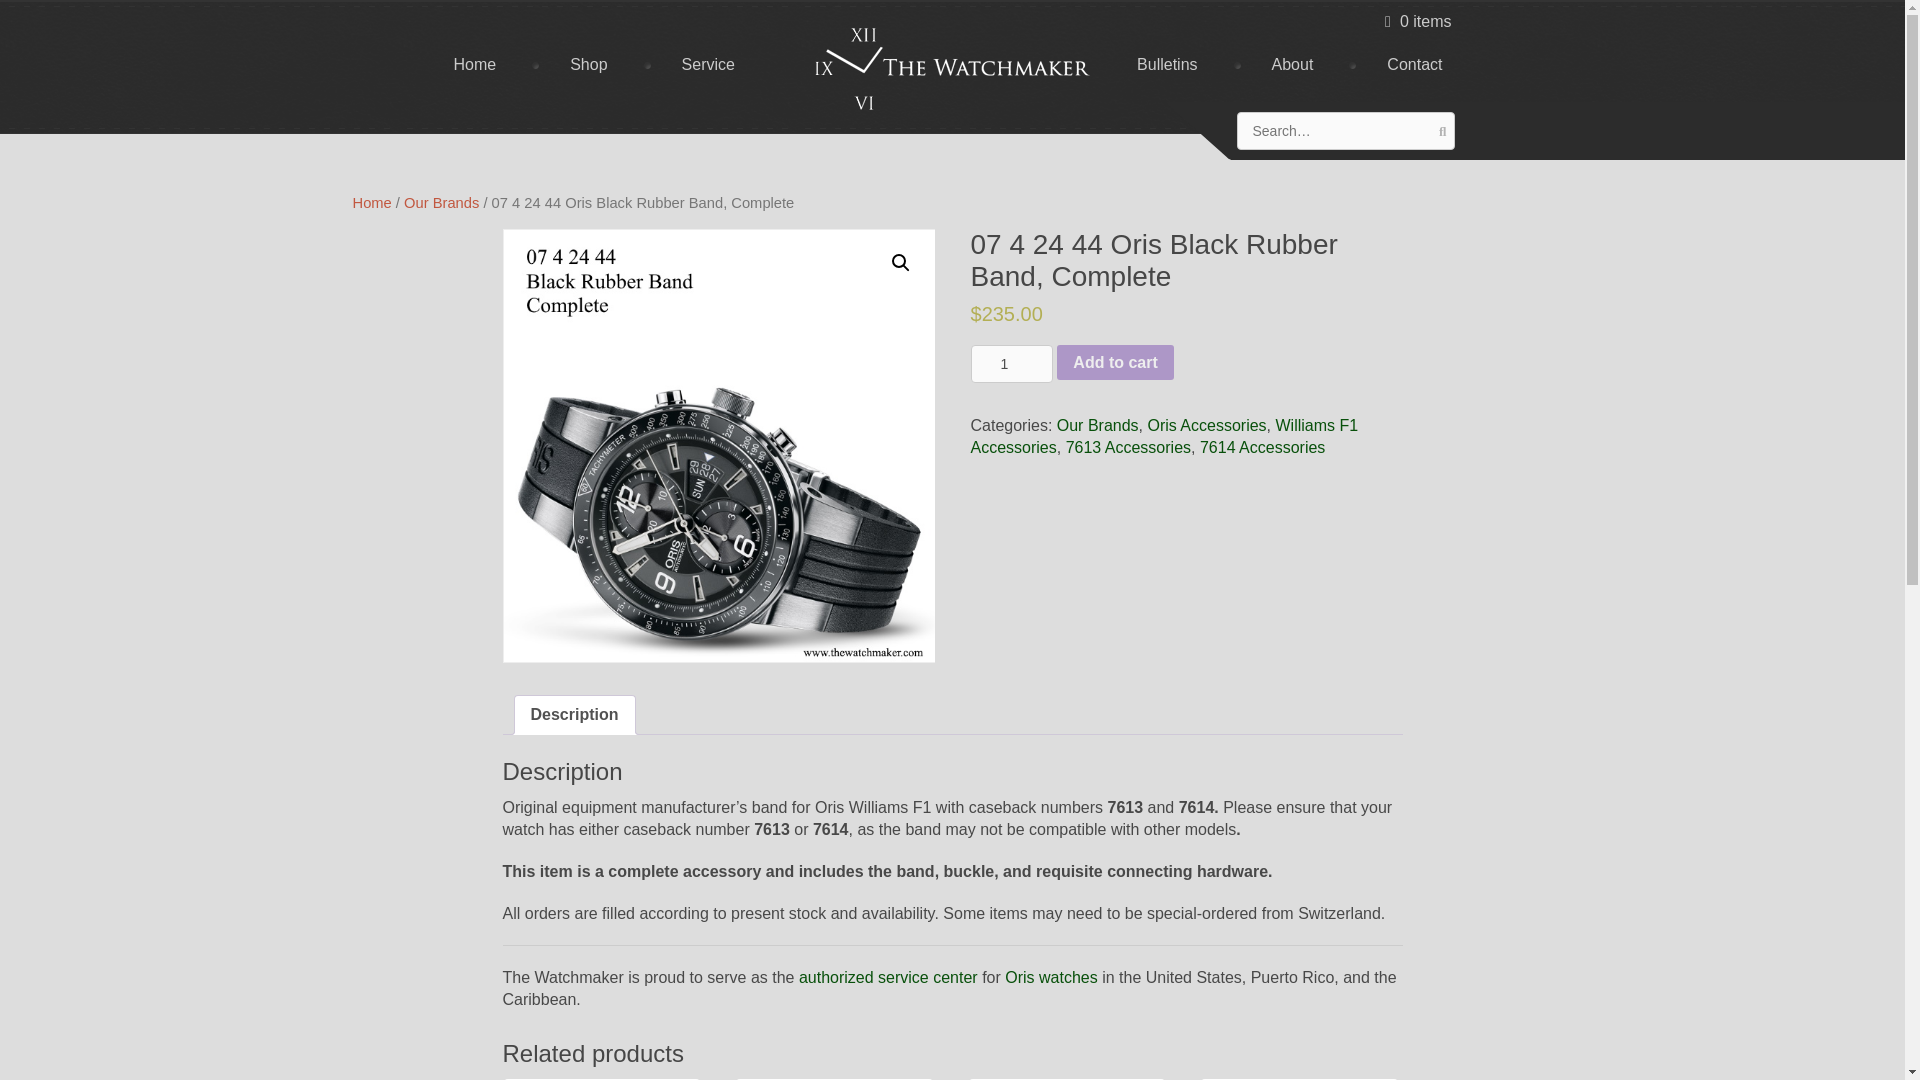 The image size is (1920, 1080). I want to click on Qty, so click(1010, 364).